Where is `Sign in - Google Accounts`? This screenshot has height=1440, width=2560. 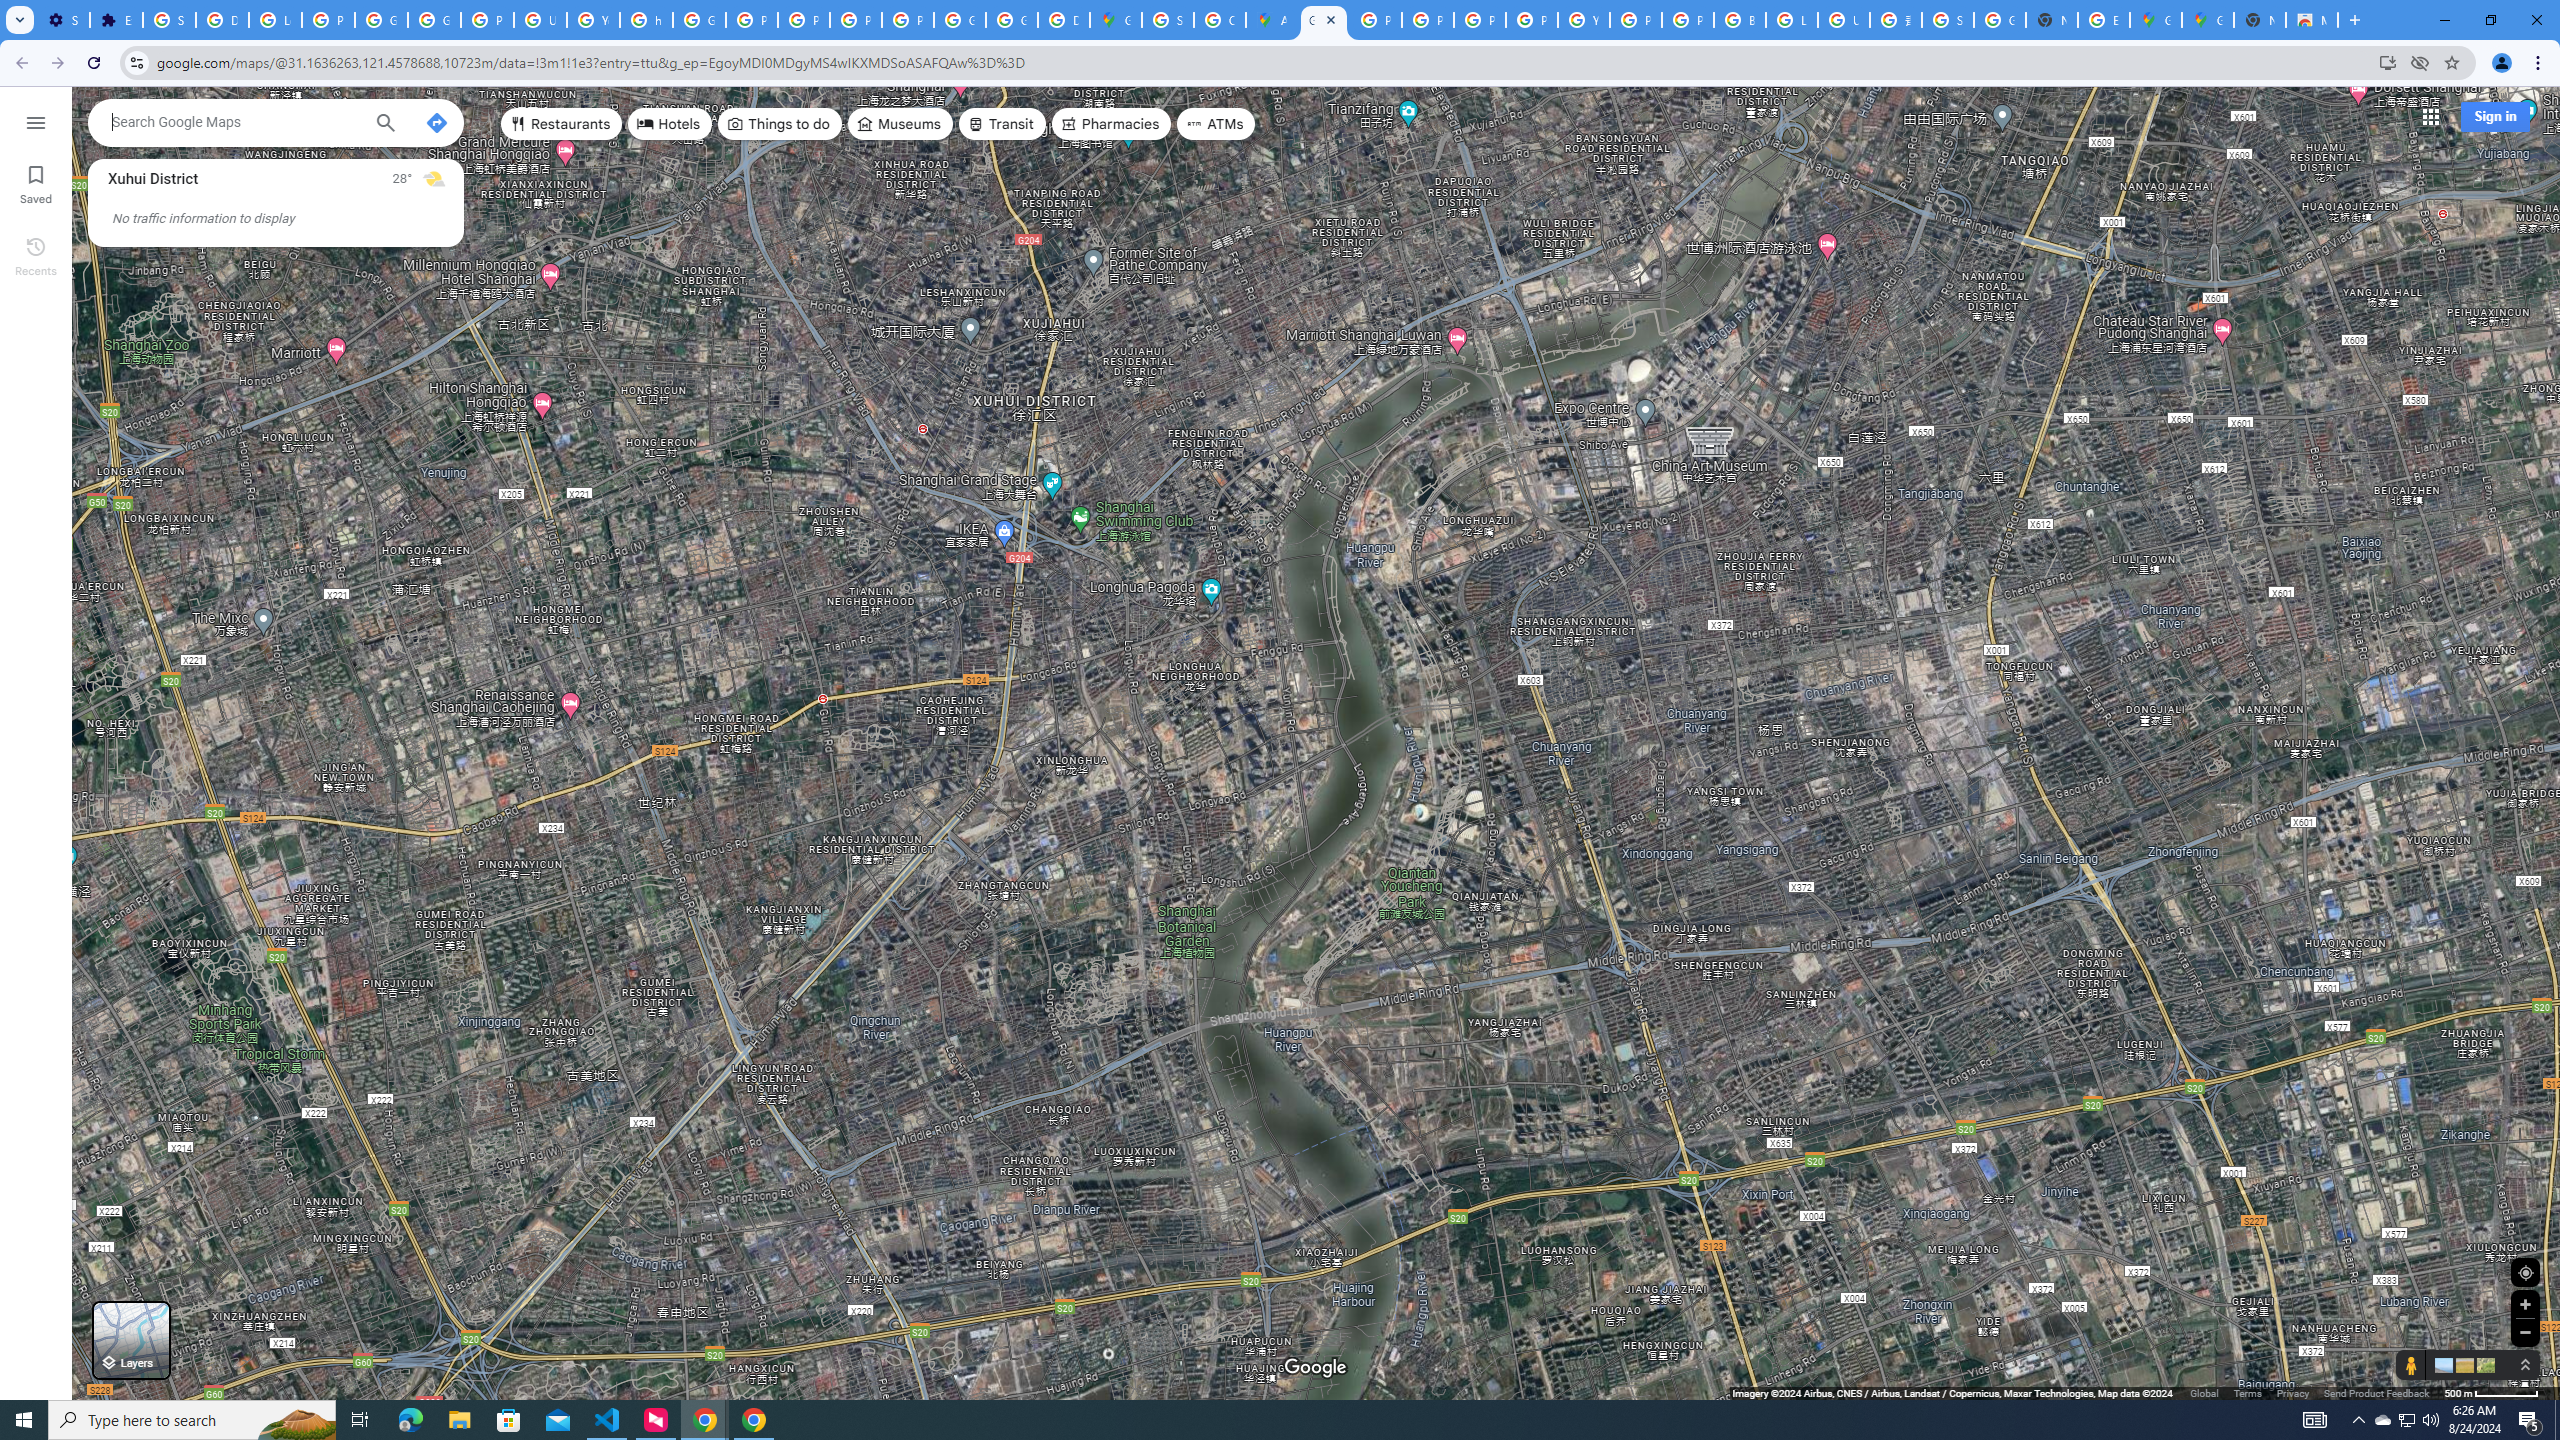 Sign in - Google Accounts is located at coordinates (168, 20).